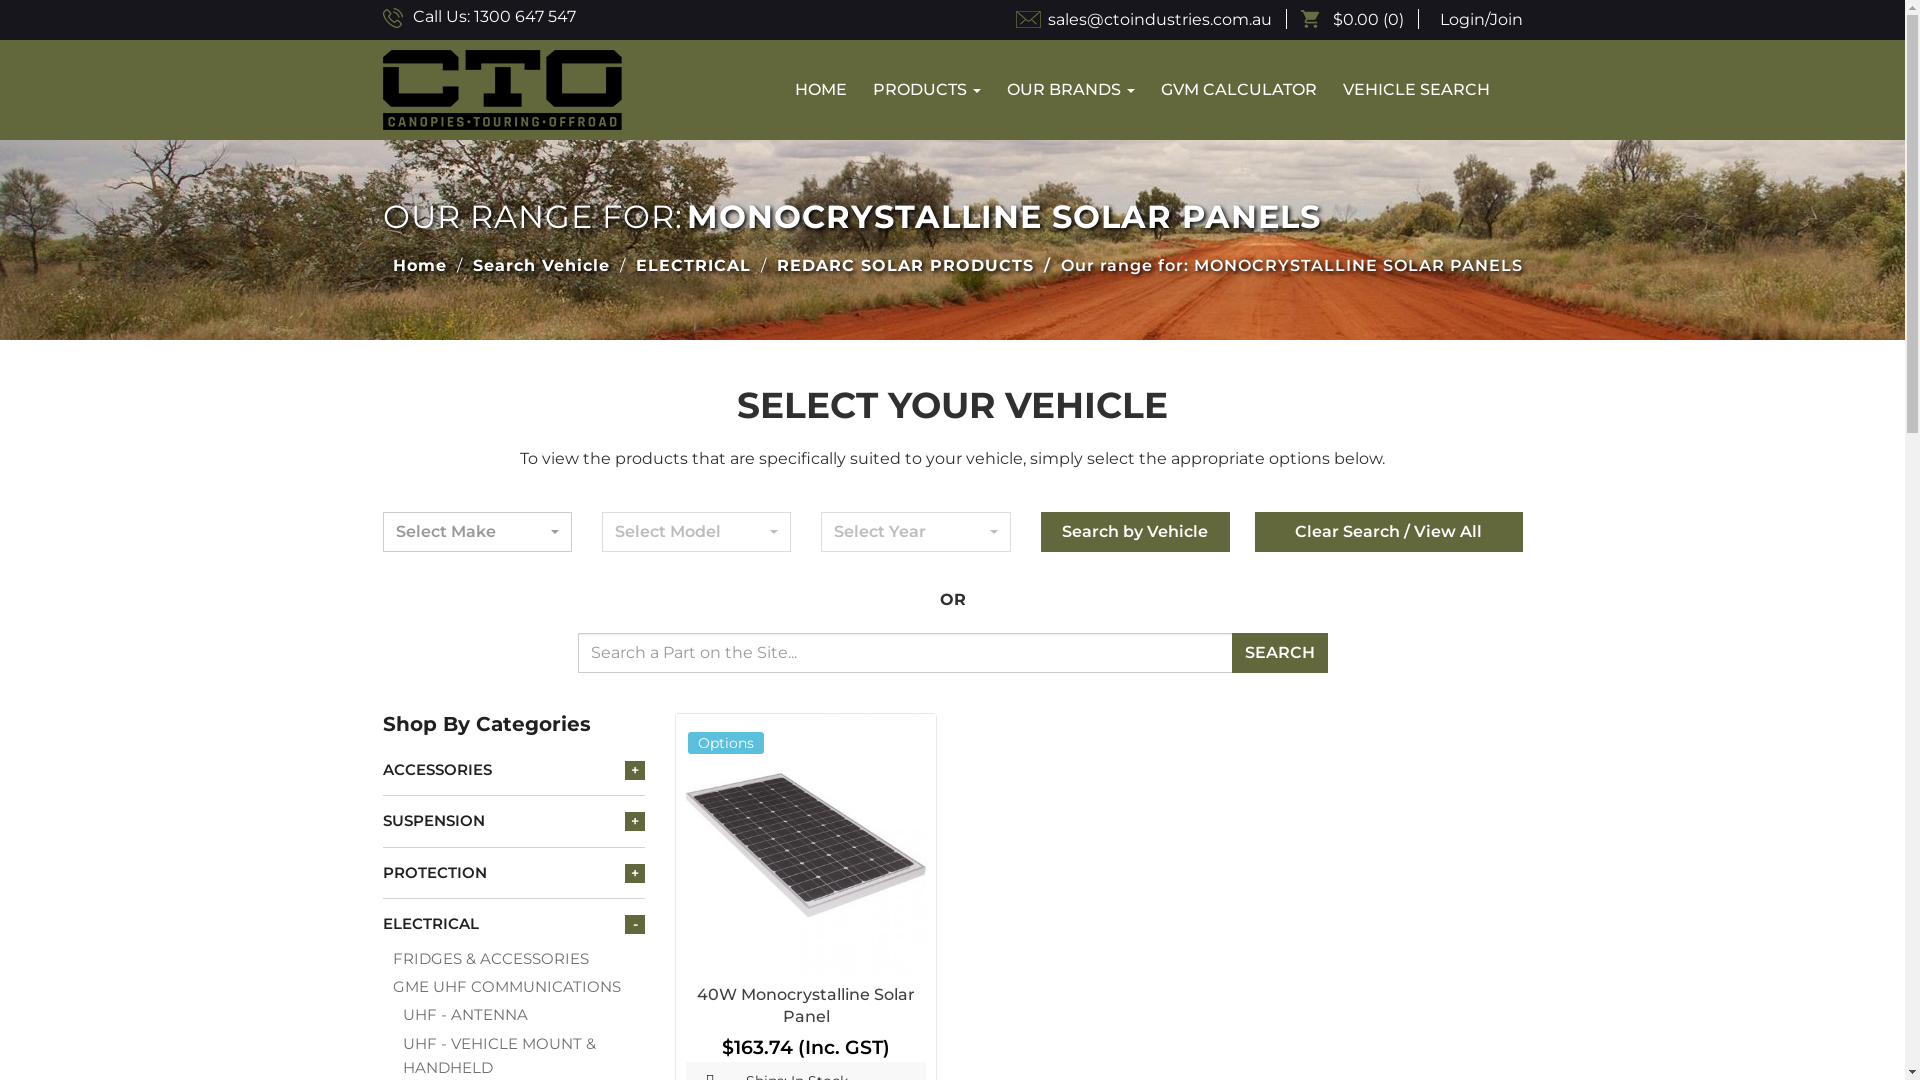 This screenshot has width=1920, height=1080. Describe the element at coordinates (927, 90) in the screenshot. I see `PRODUCTS` at that location.